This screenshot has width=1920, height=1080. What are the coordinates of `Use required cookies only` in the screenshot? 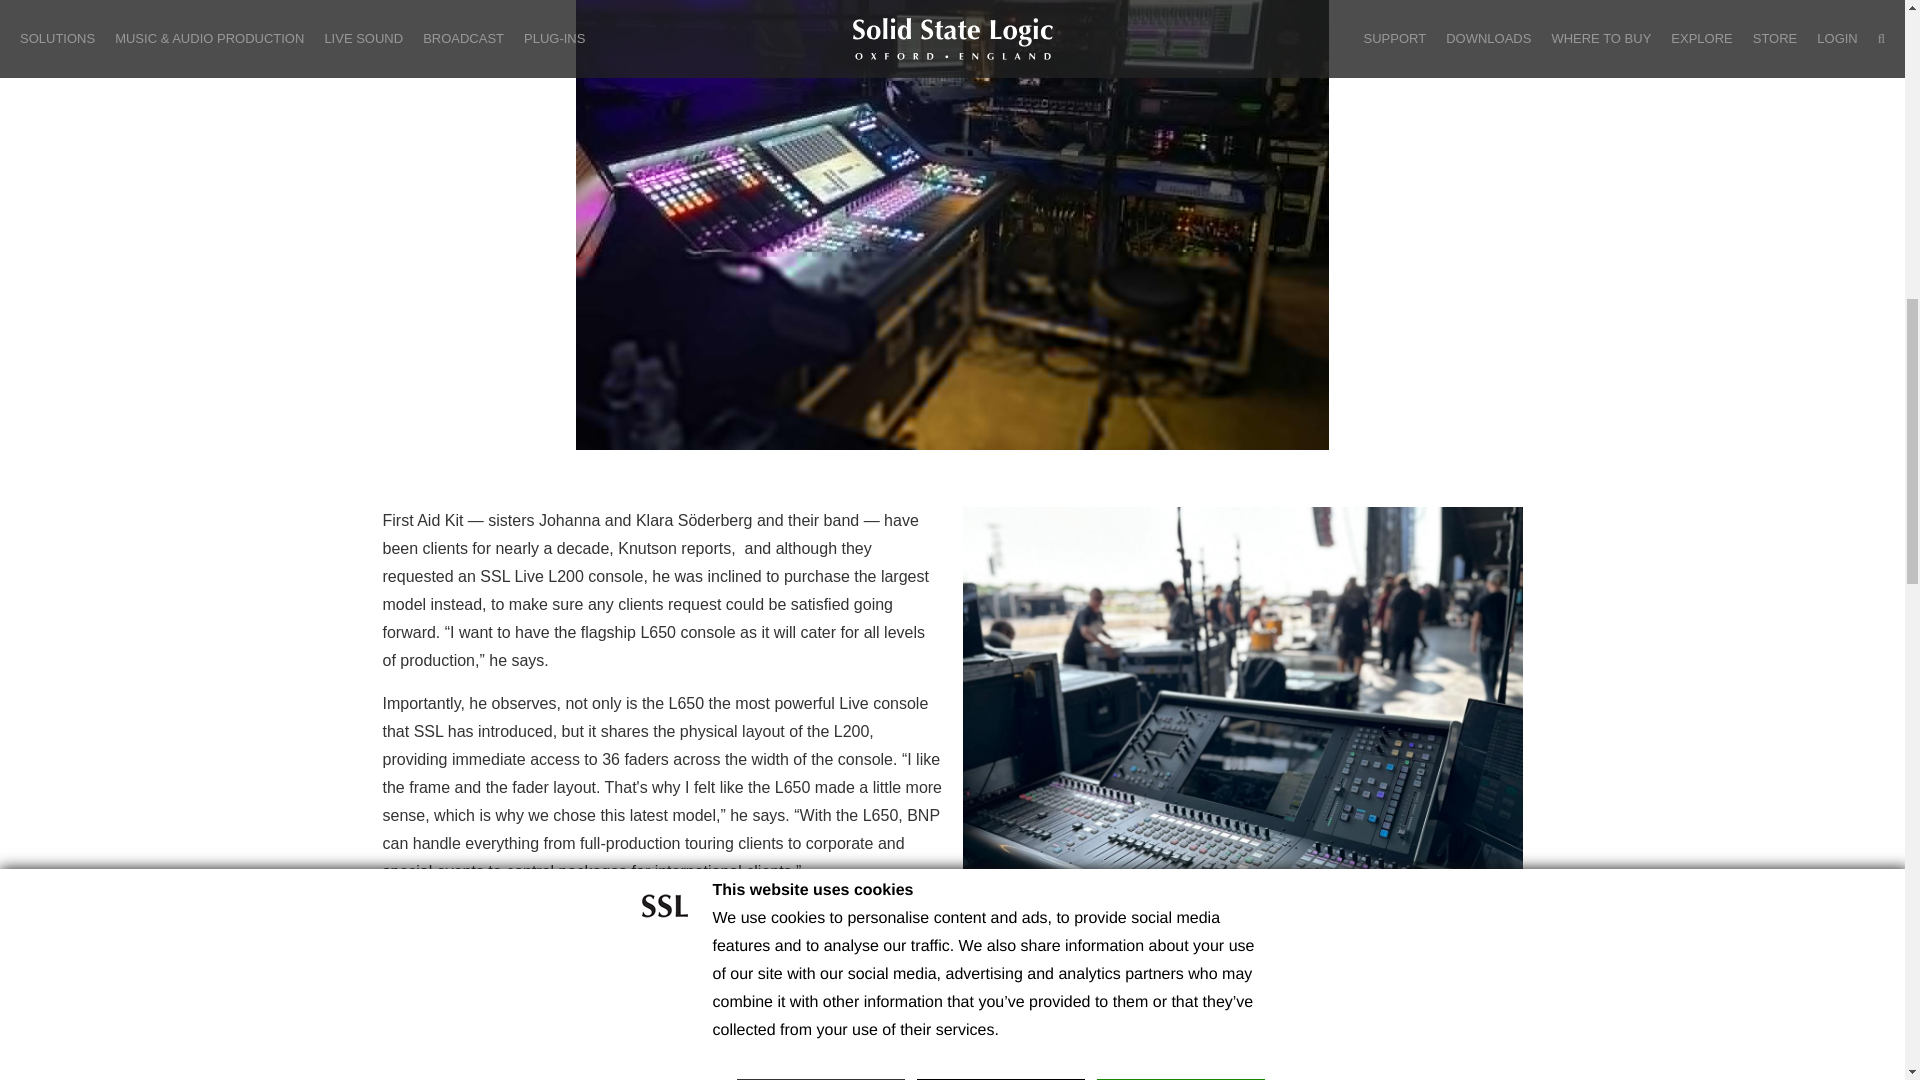 It's located at (820, 10).